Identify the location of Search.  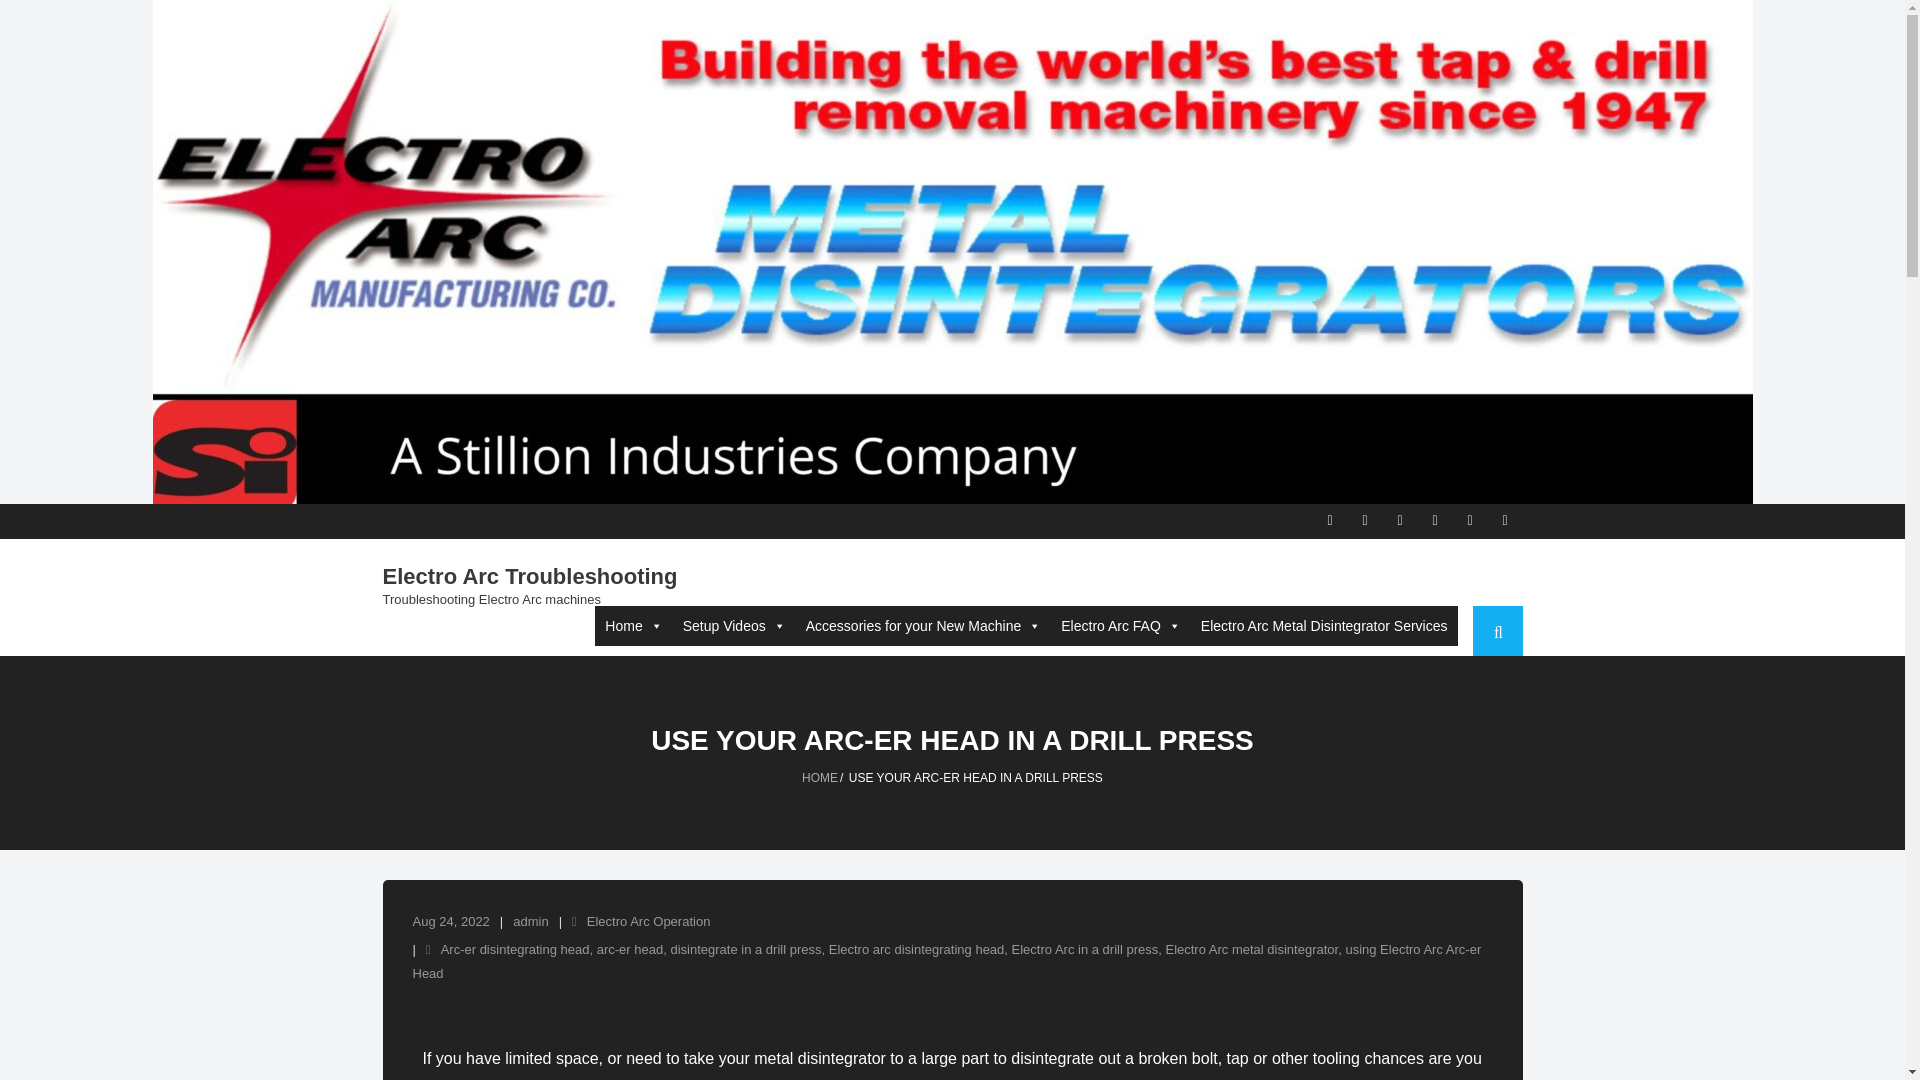
(42, 19).